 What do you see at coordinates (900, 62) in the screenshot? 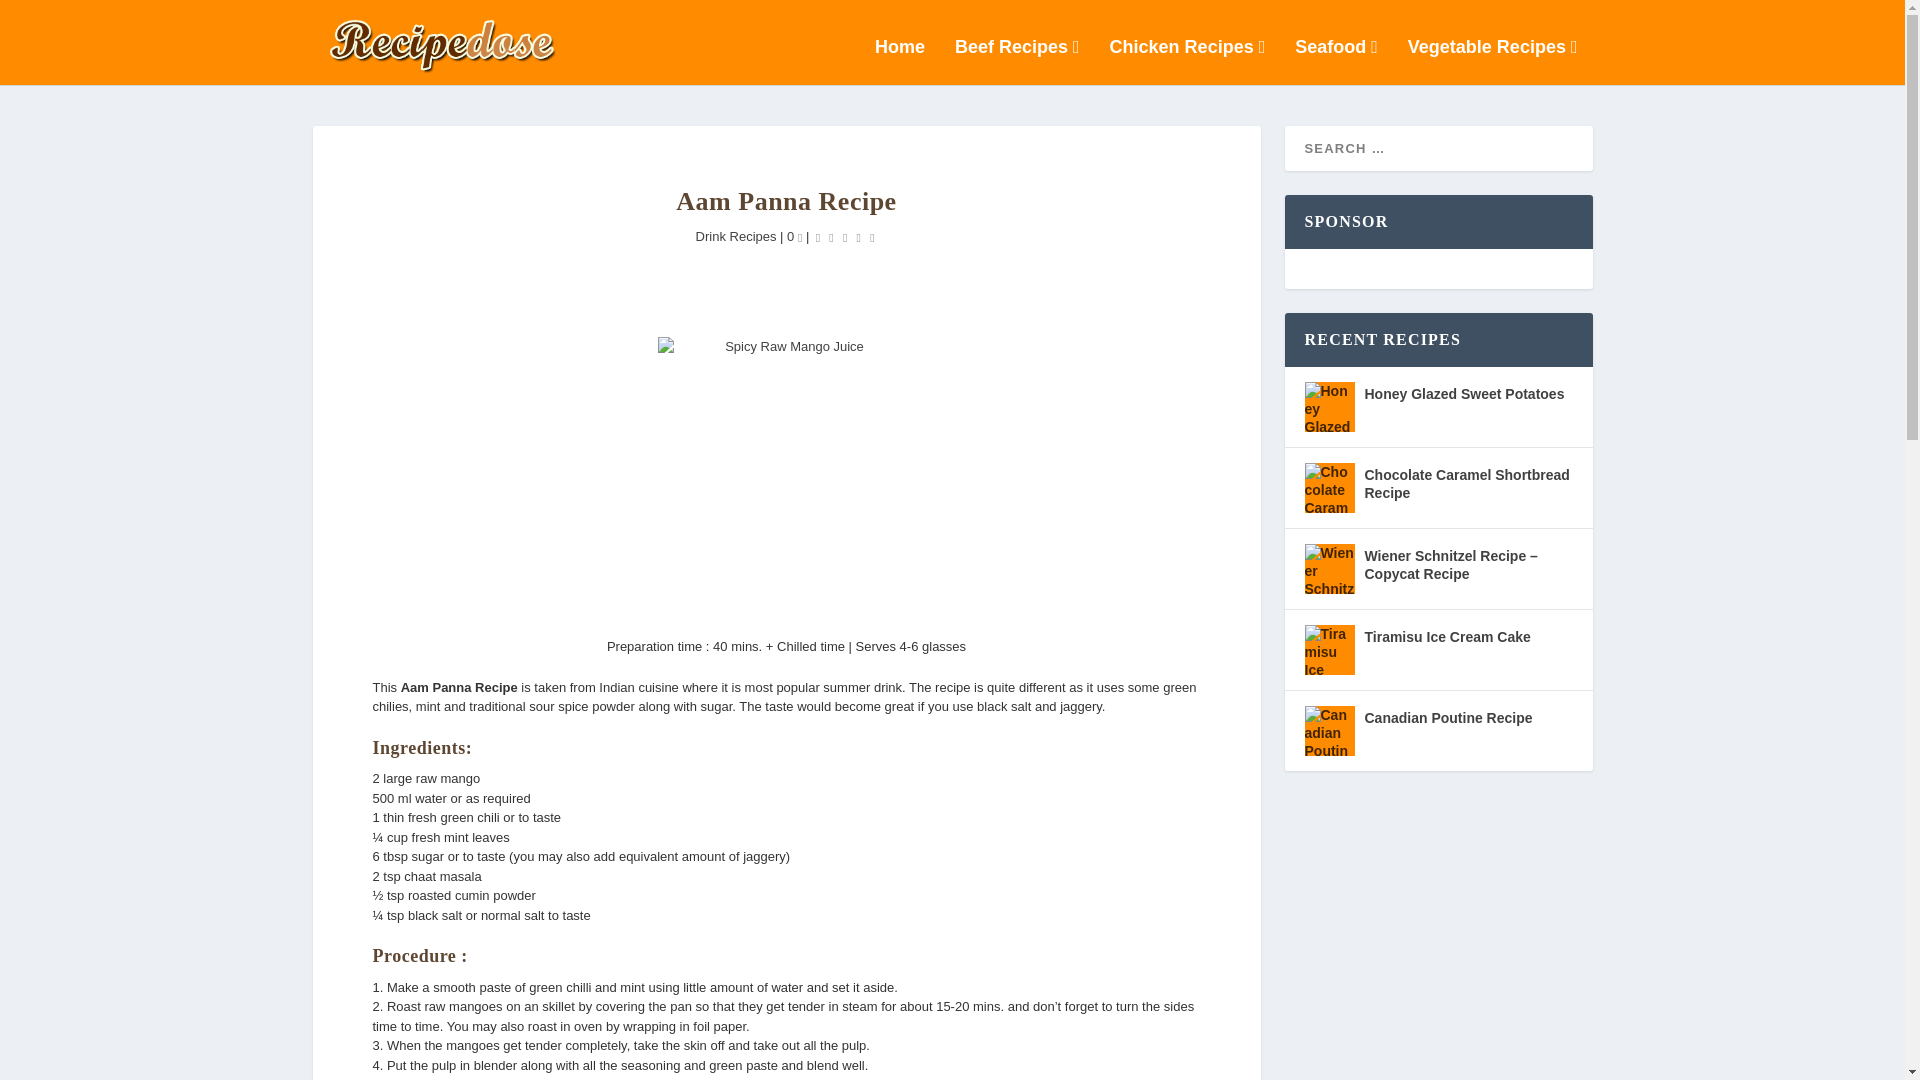
I see `Home` at bounding box center [900, 62].